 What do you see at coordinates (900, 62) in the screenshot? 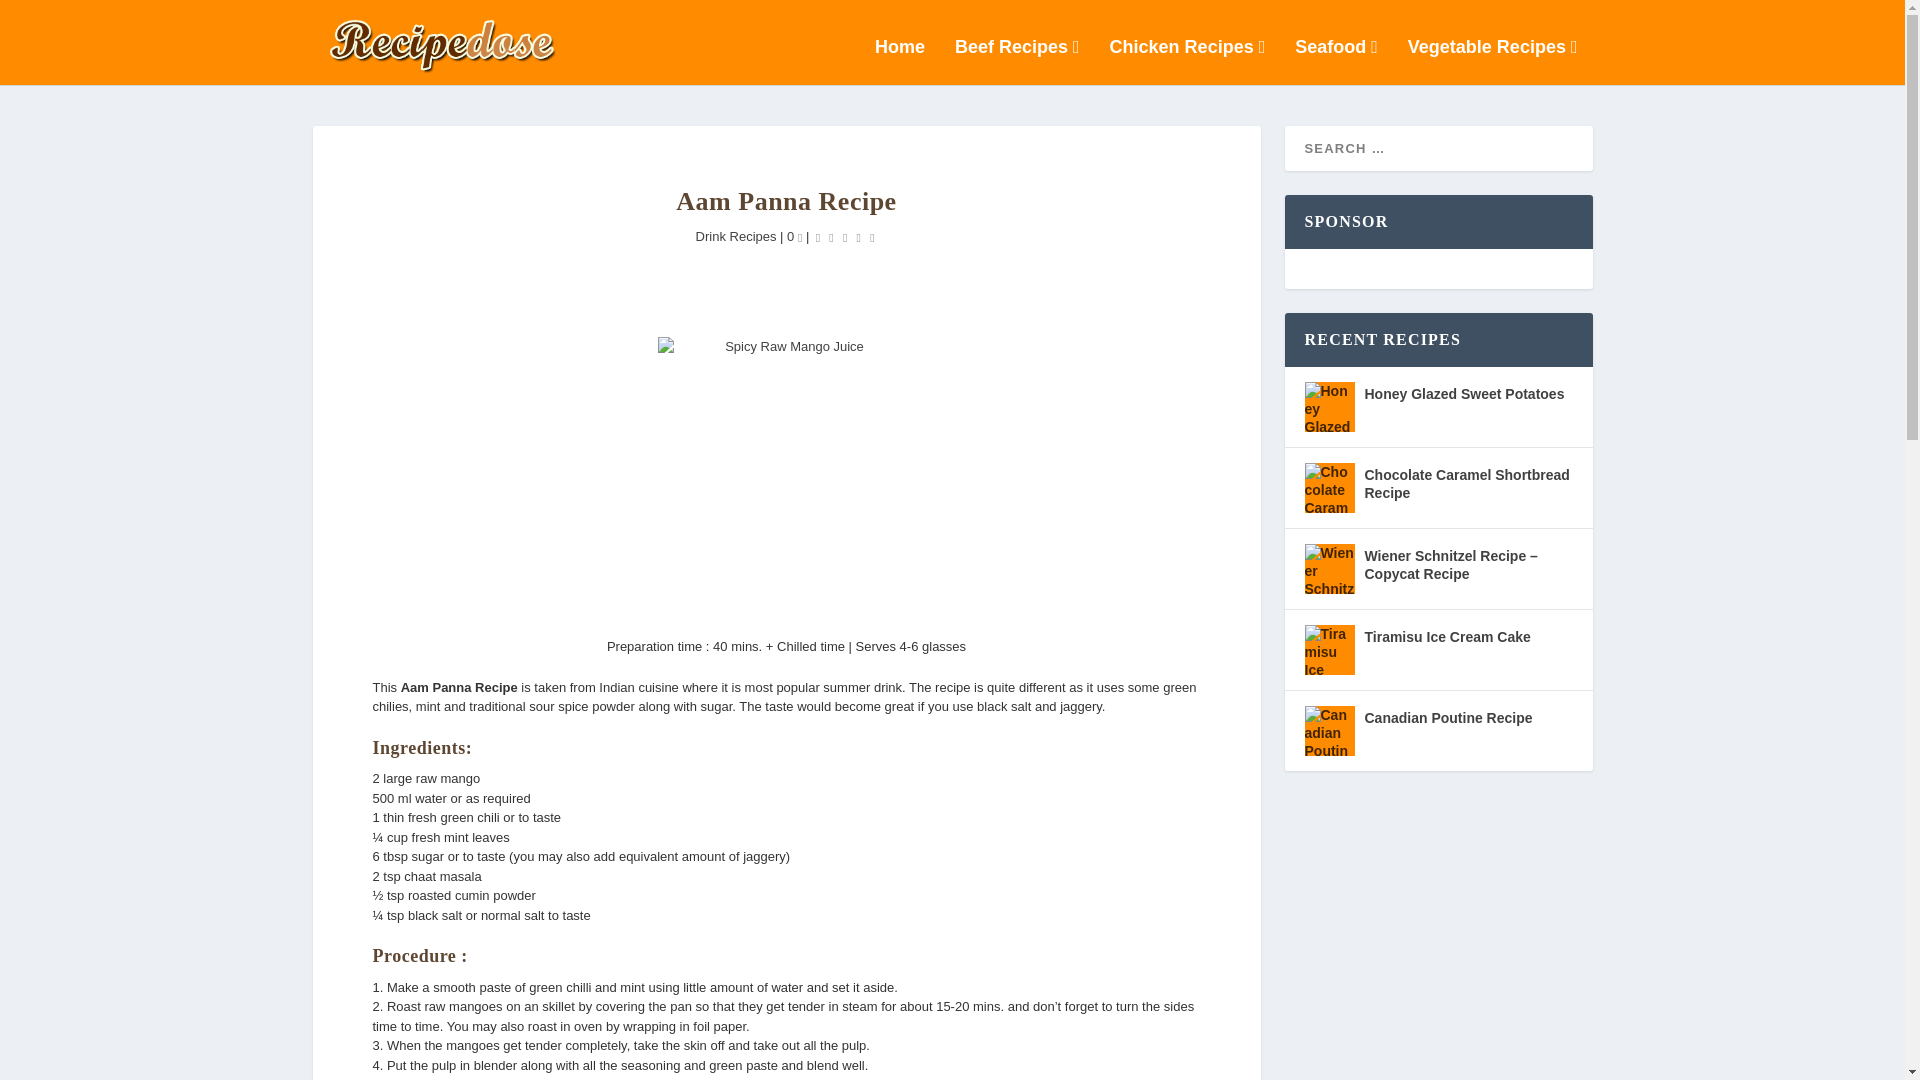
I see `Home` at bounding box center [900, 62].